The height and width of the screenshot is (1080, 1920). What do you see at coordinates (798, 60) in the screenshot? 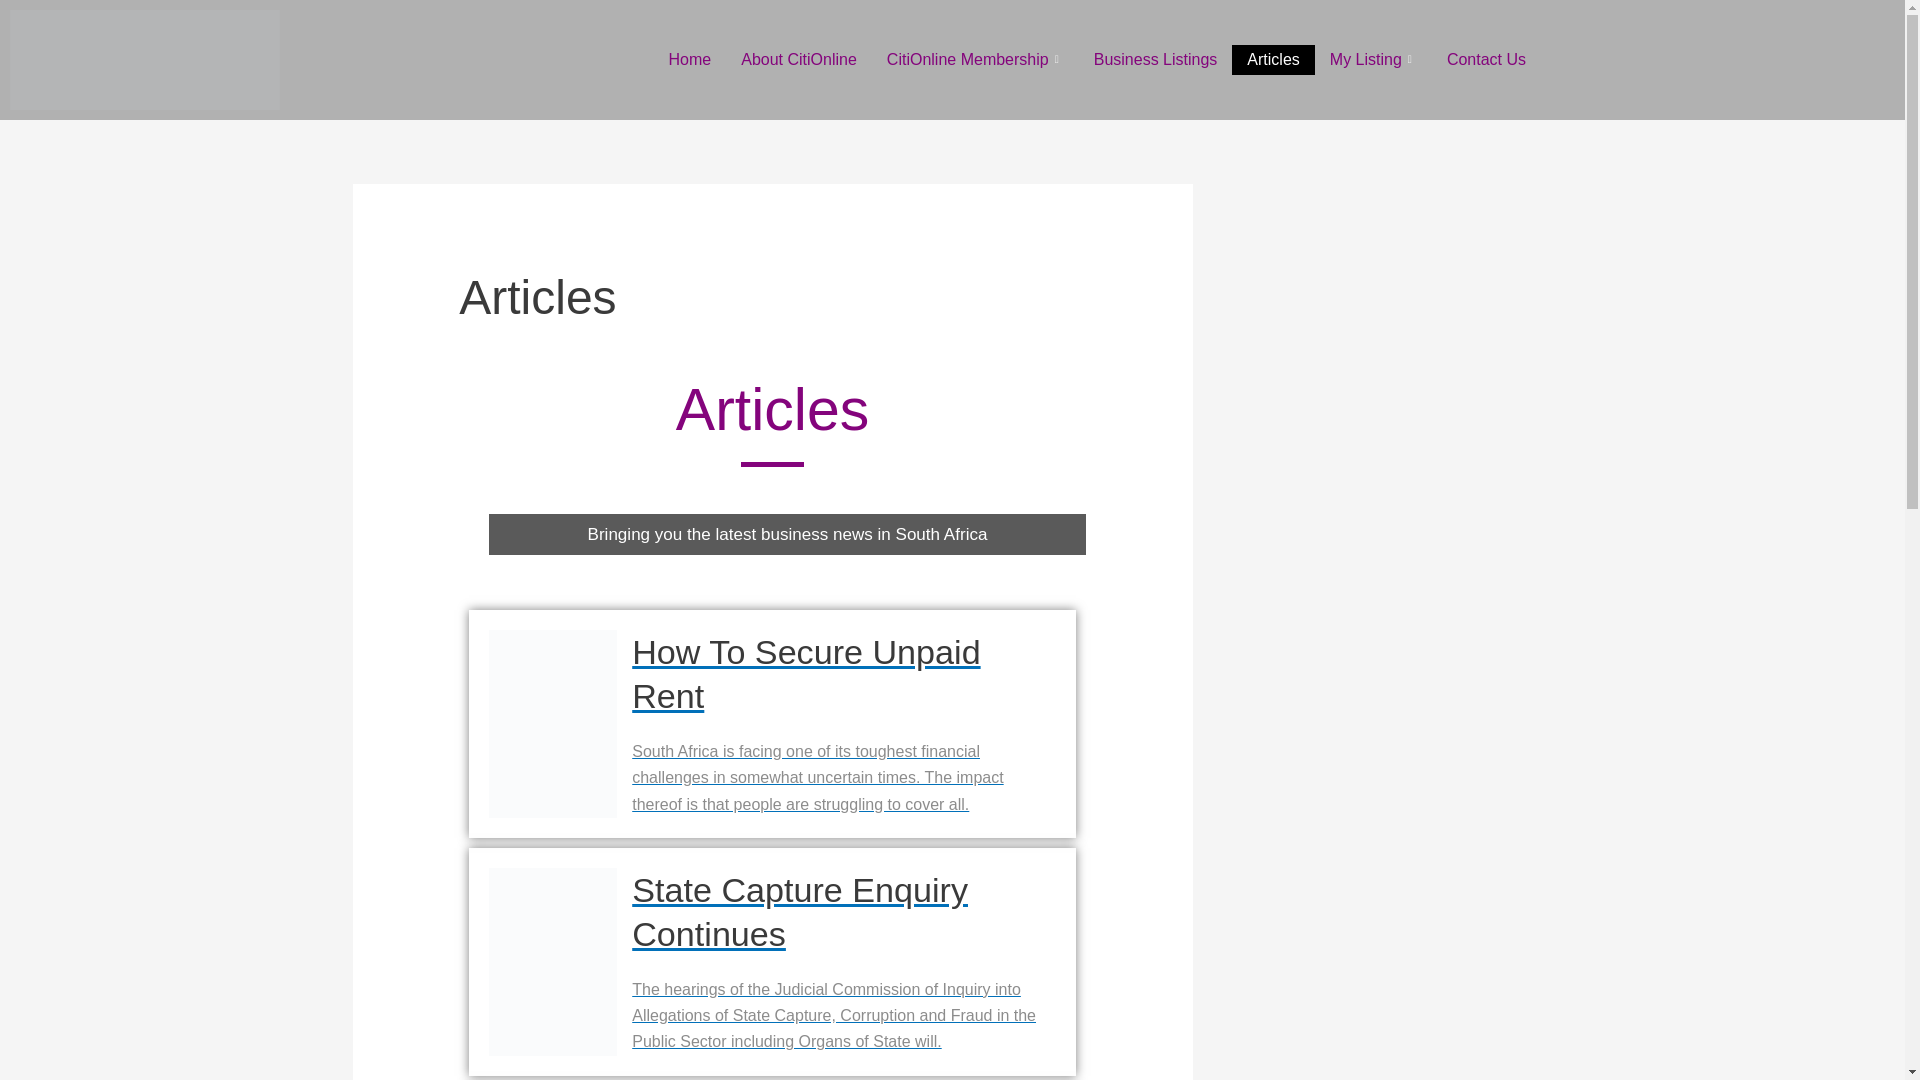
I see `About CitiOnline` at bounding box center [798, 60].